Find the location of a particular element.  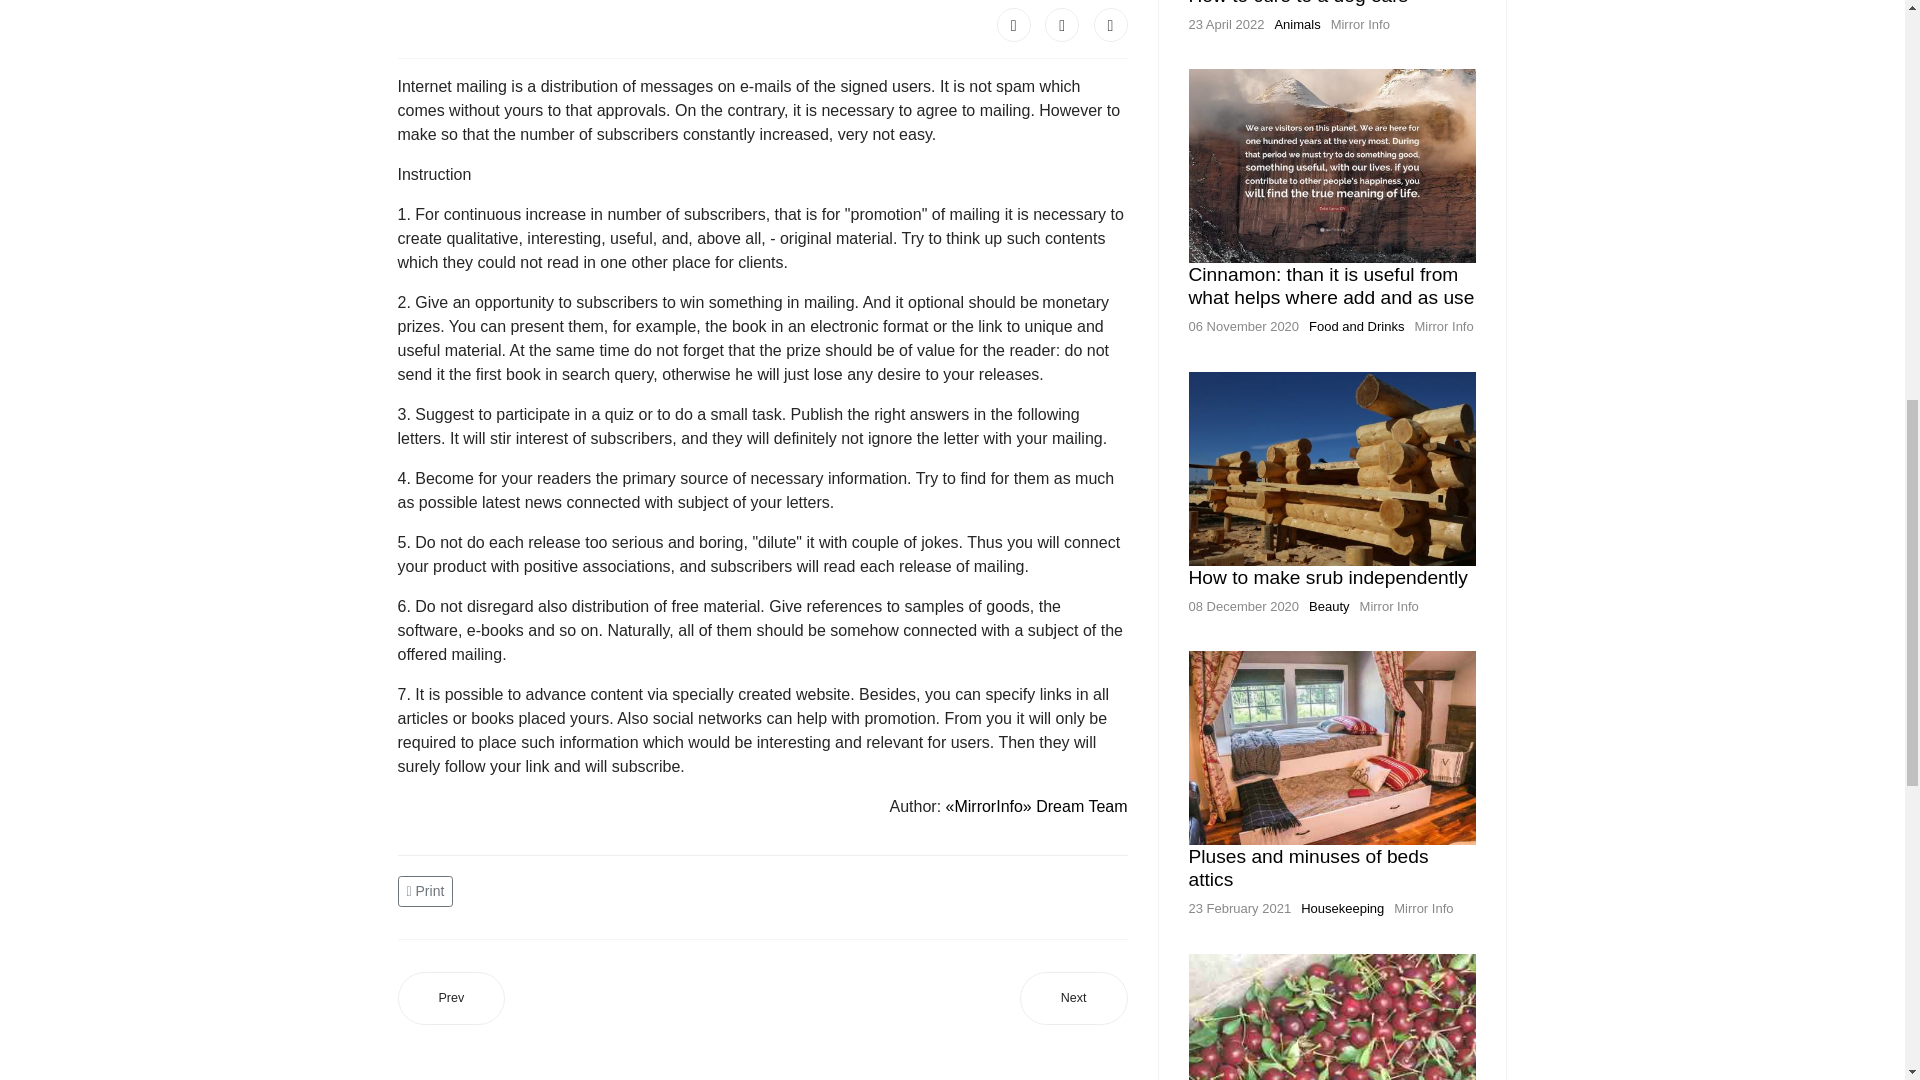

Animals is located at coordinates (1297, 24).